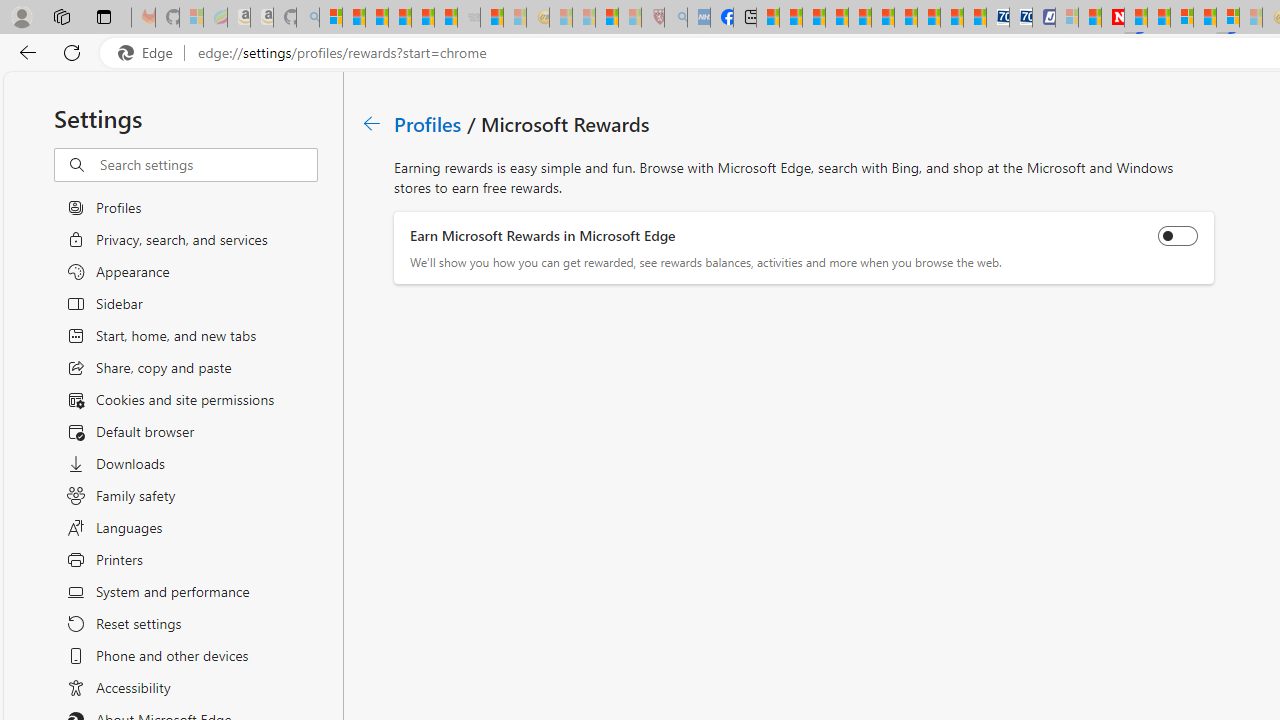 This screenshot has height=720, width=1280. Describe the element at coordinates (1020, 18) in the screenshot. I see `Cheap Hotels - Save70.com` at that location.